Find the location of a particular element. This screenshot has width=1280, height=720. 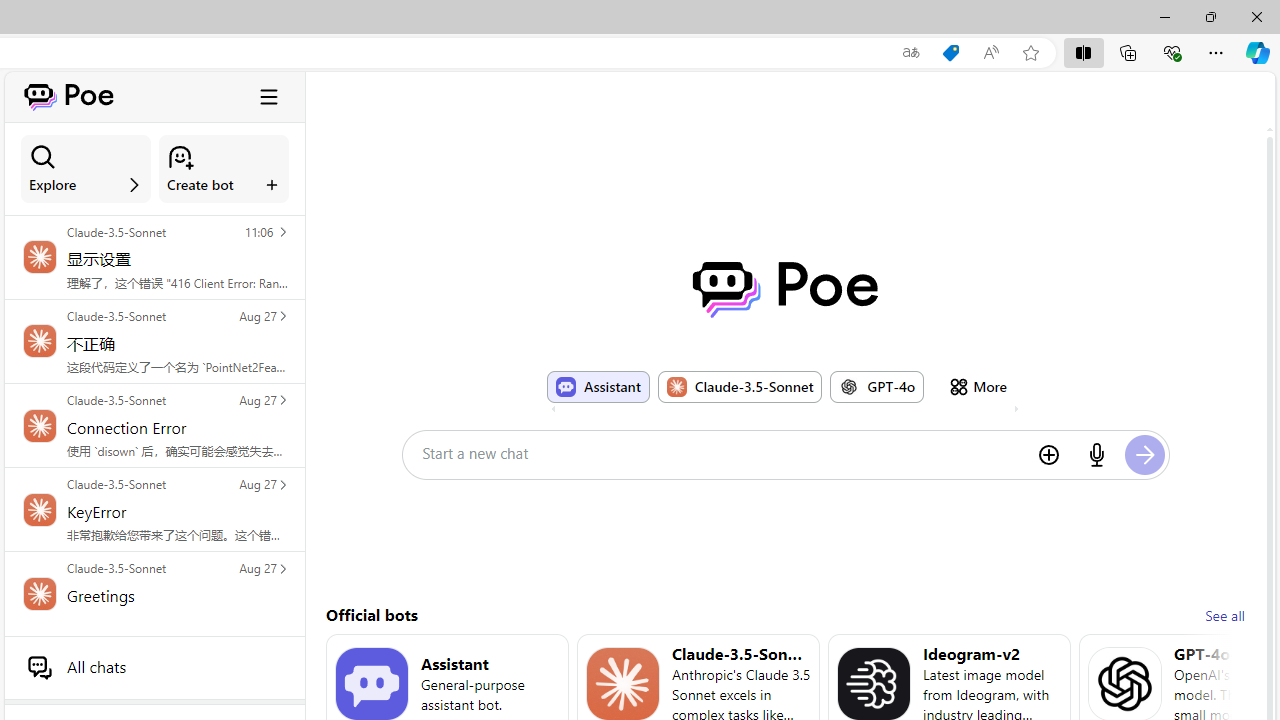

Start a new chat is located at coordinates (722, 453).